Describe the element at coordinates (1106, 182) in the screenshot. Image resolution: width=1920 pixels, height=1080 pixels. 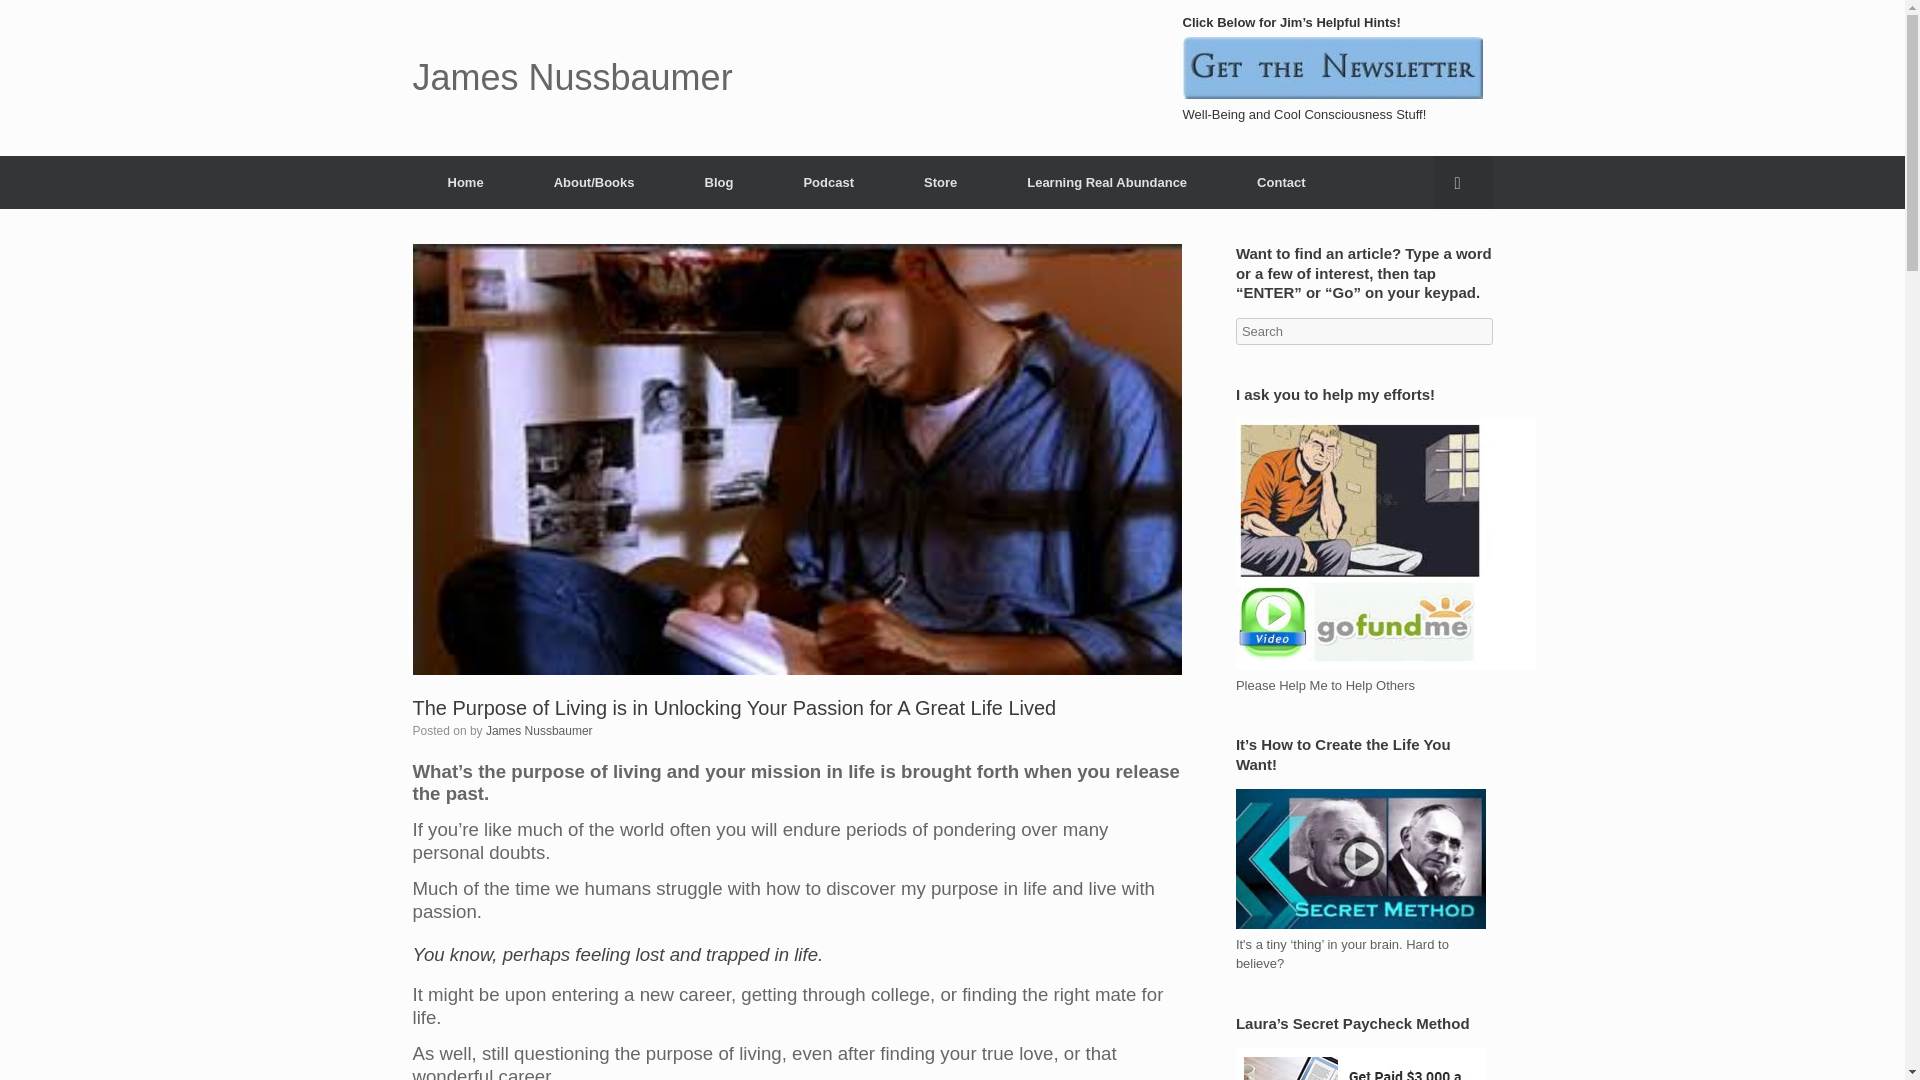
I see `Learning Real Abundance` at that location.